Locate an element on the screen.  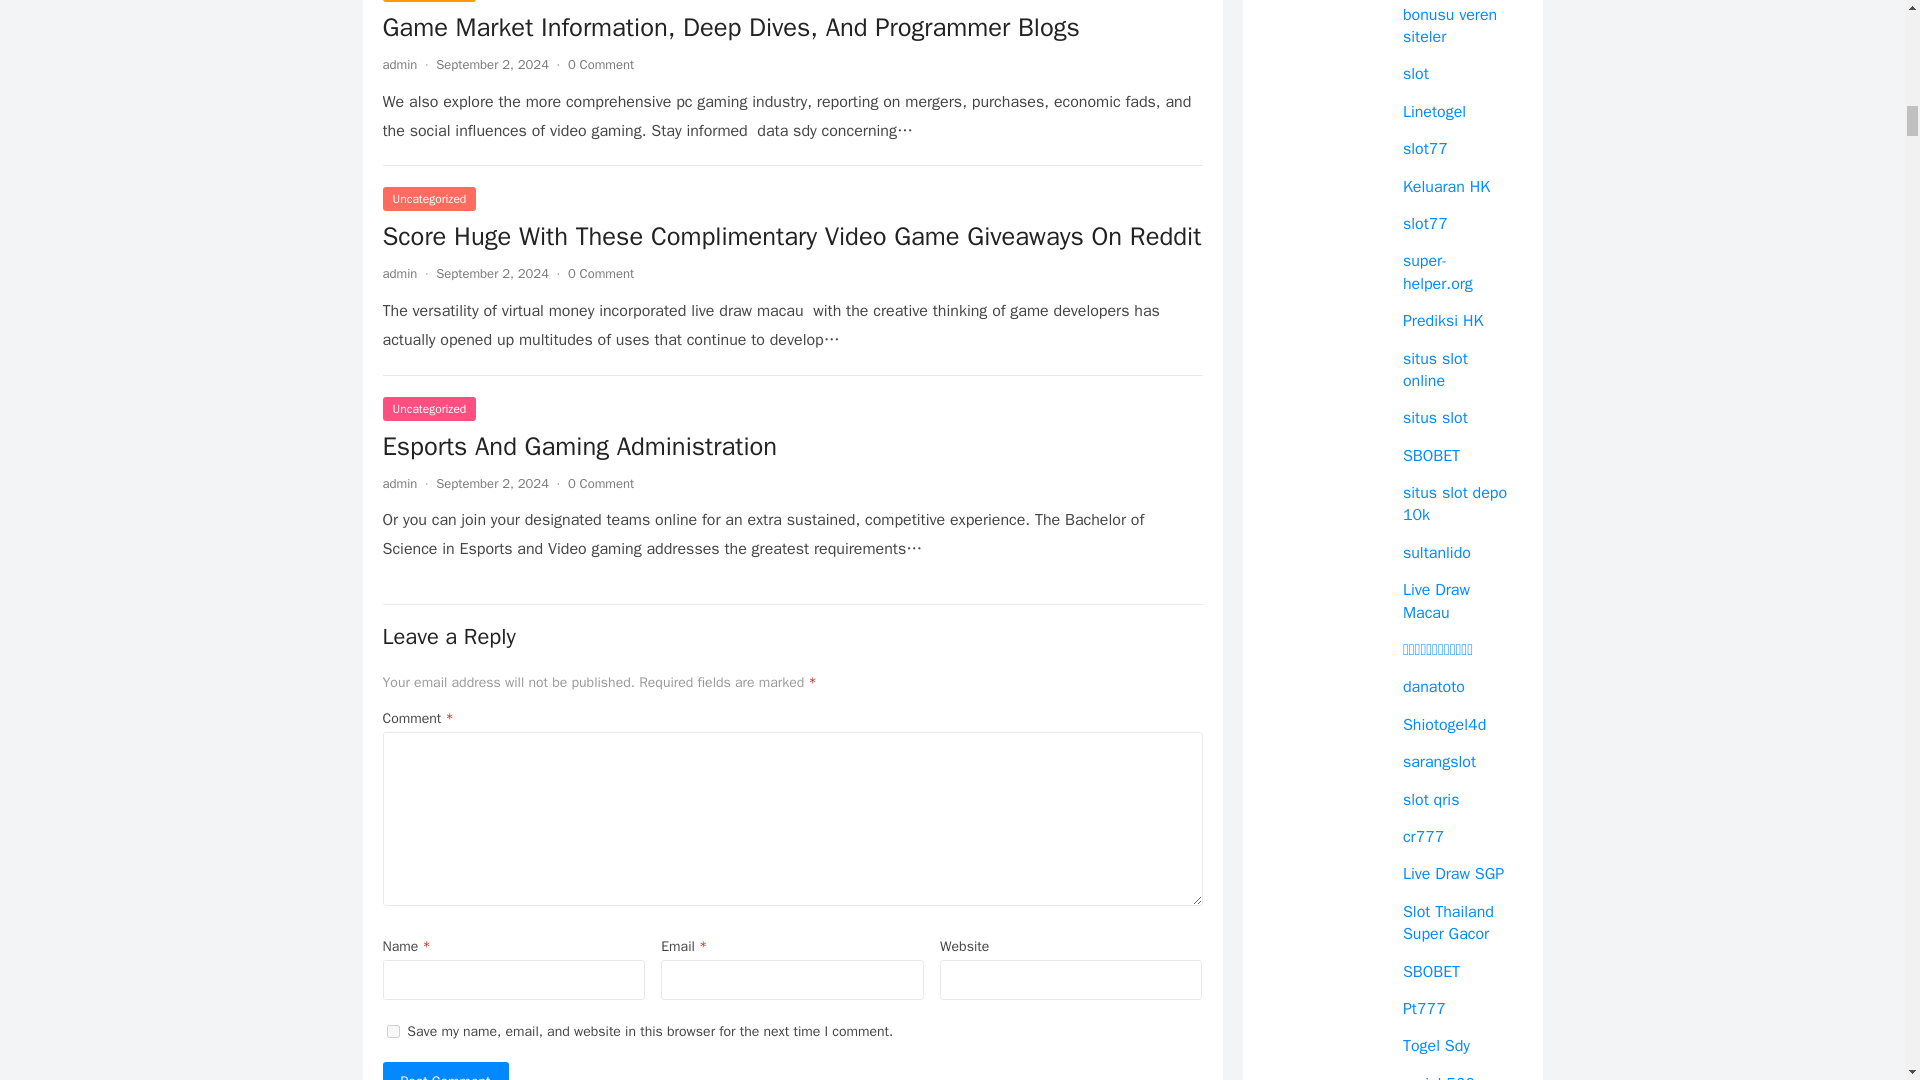
Uncategorized is located at coordinates (429, 409).